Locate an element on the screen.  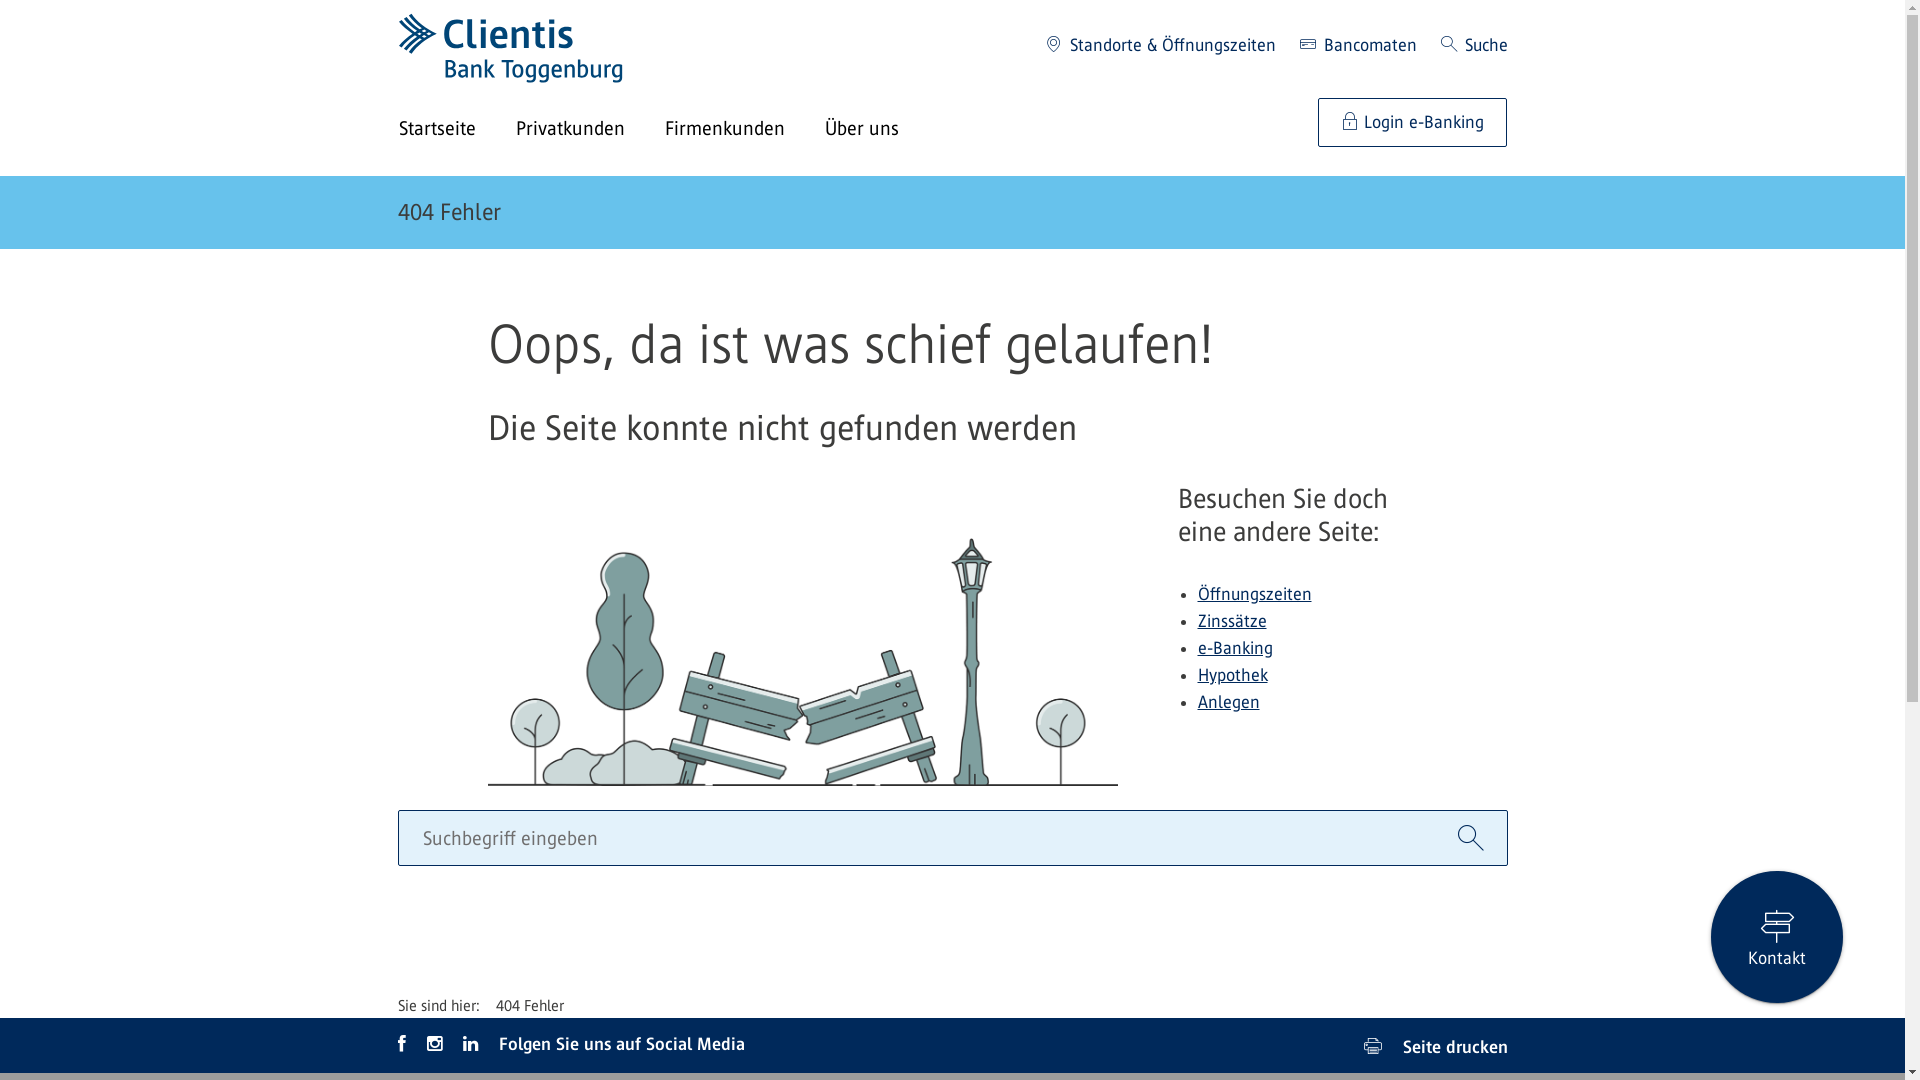
Anlegen is located at coordinates (1229, 702).